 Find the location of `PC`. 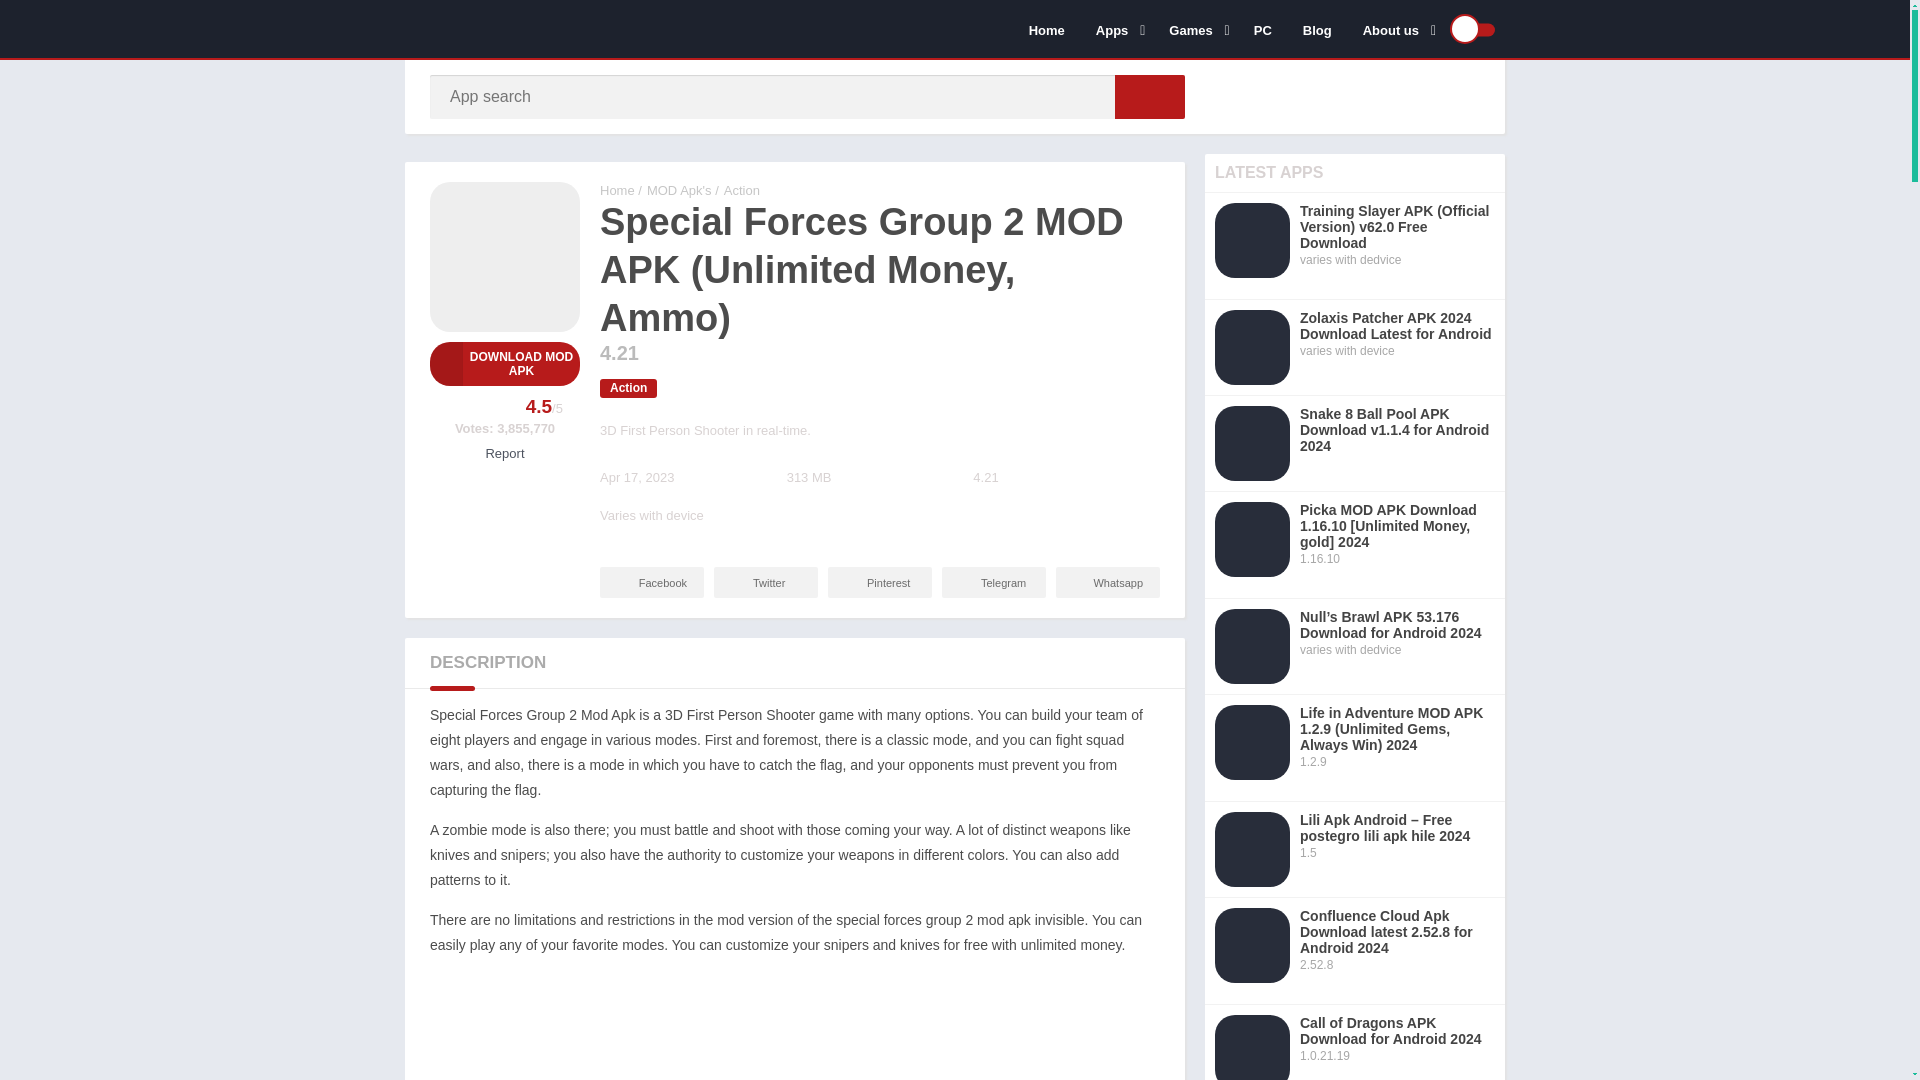

PC is located at coordinates (1262, 29).